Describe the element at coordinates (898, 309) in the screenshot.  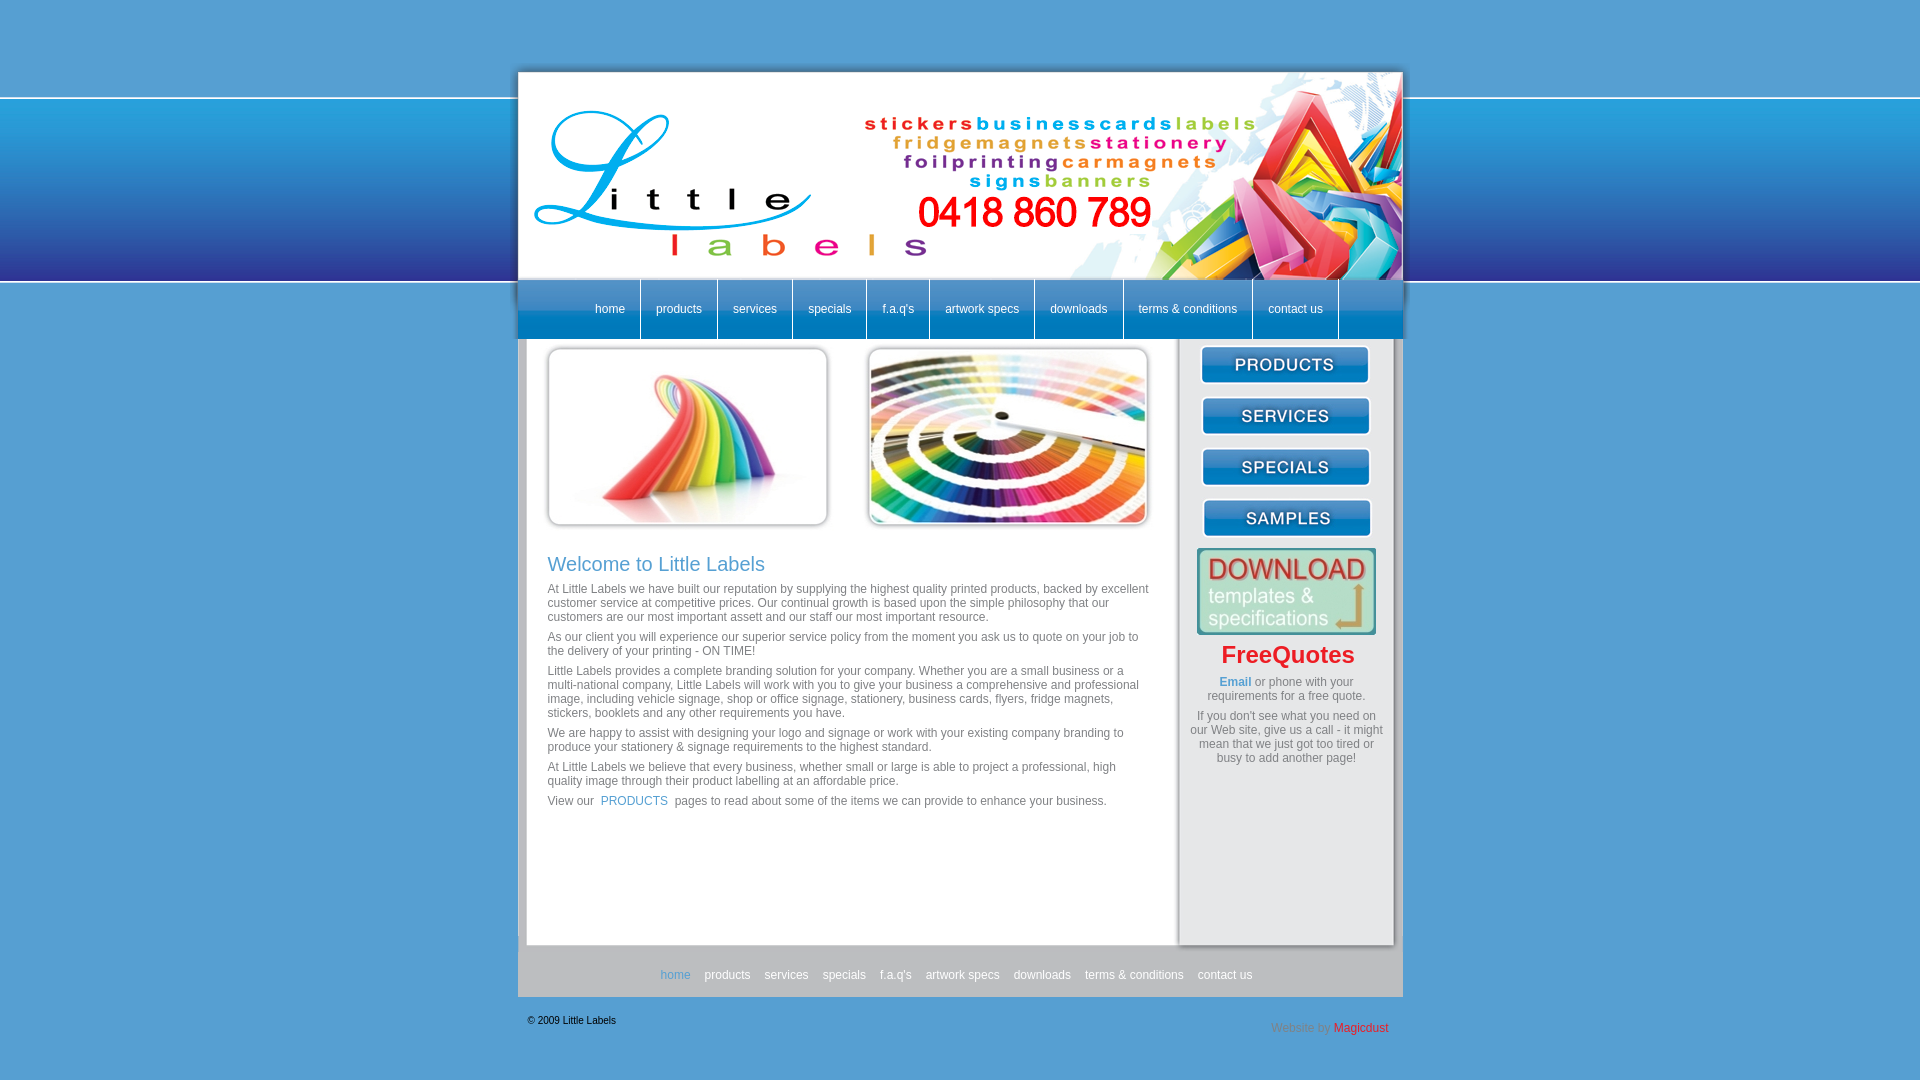
I see `f.a.q's` at that location.